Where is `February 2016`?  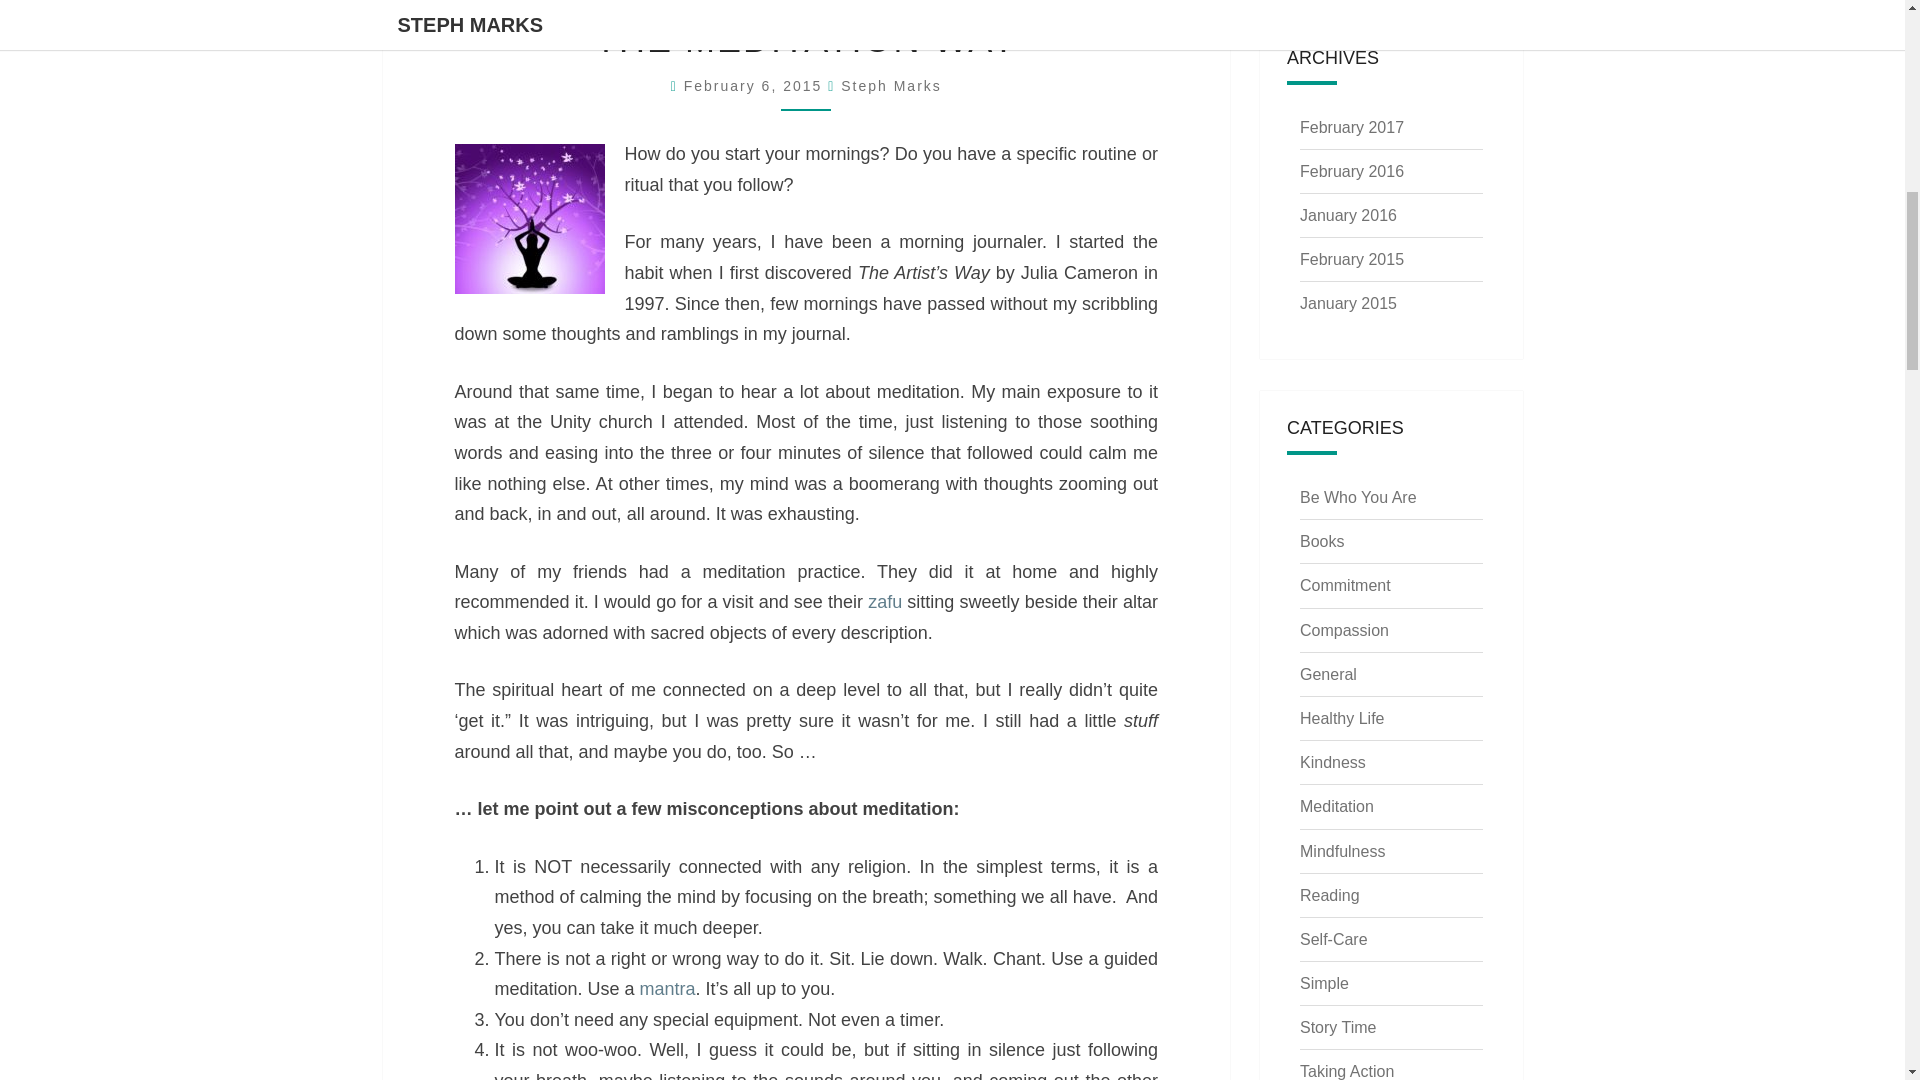
February 2016 is located at coordinates (1351, 172).